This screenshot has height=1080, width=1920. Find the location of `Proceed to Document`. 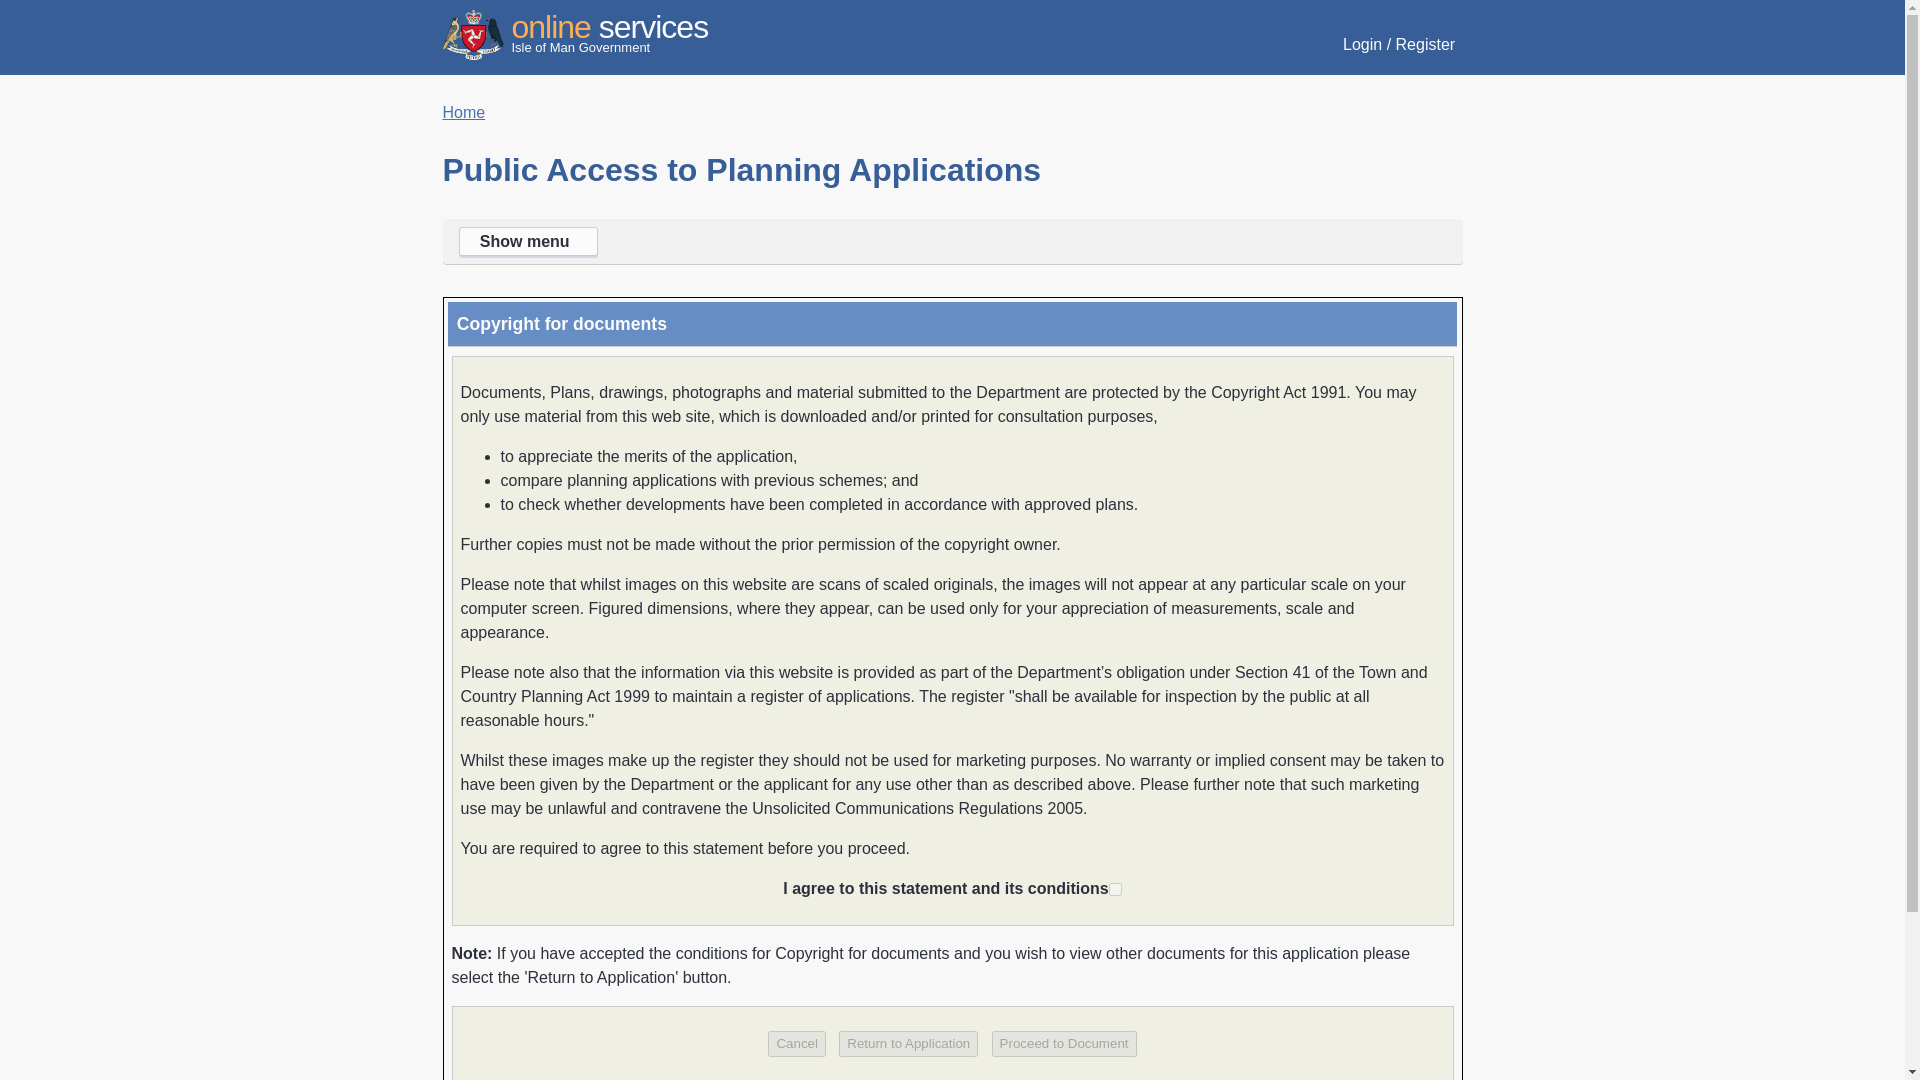

Proceed to Document is located at coordinates (1064, 1044).